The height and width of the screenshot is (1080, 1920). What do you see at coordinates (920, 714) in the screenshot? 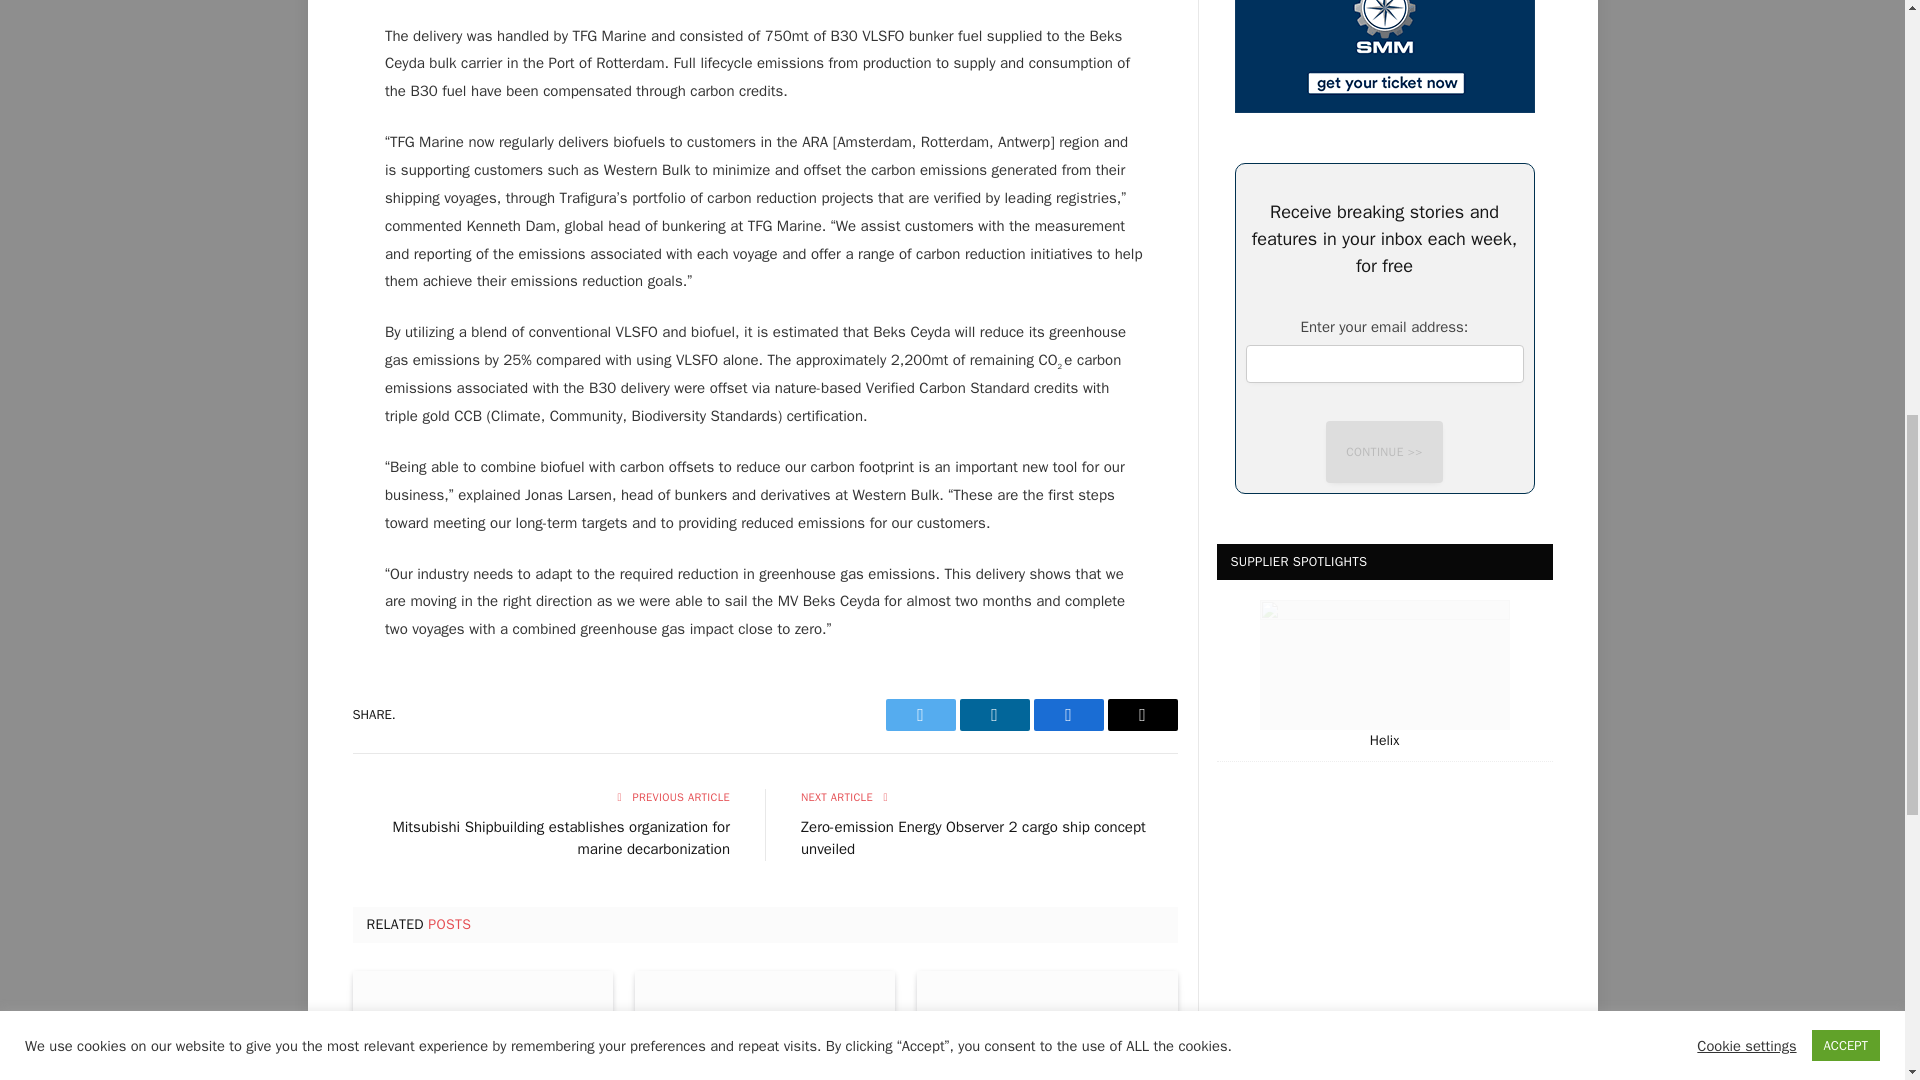
I see `Share on Twitter` at bounding box center [920, 714].